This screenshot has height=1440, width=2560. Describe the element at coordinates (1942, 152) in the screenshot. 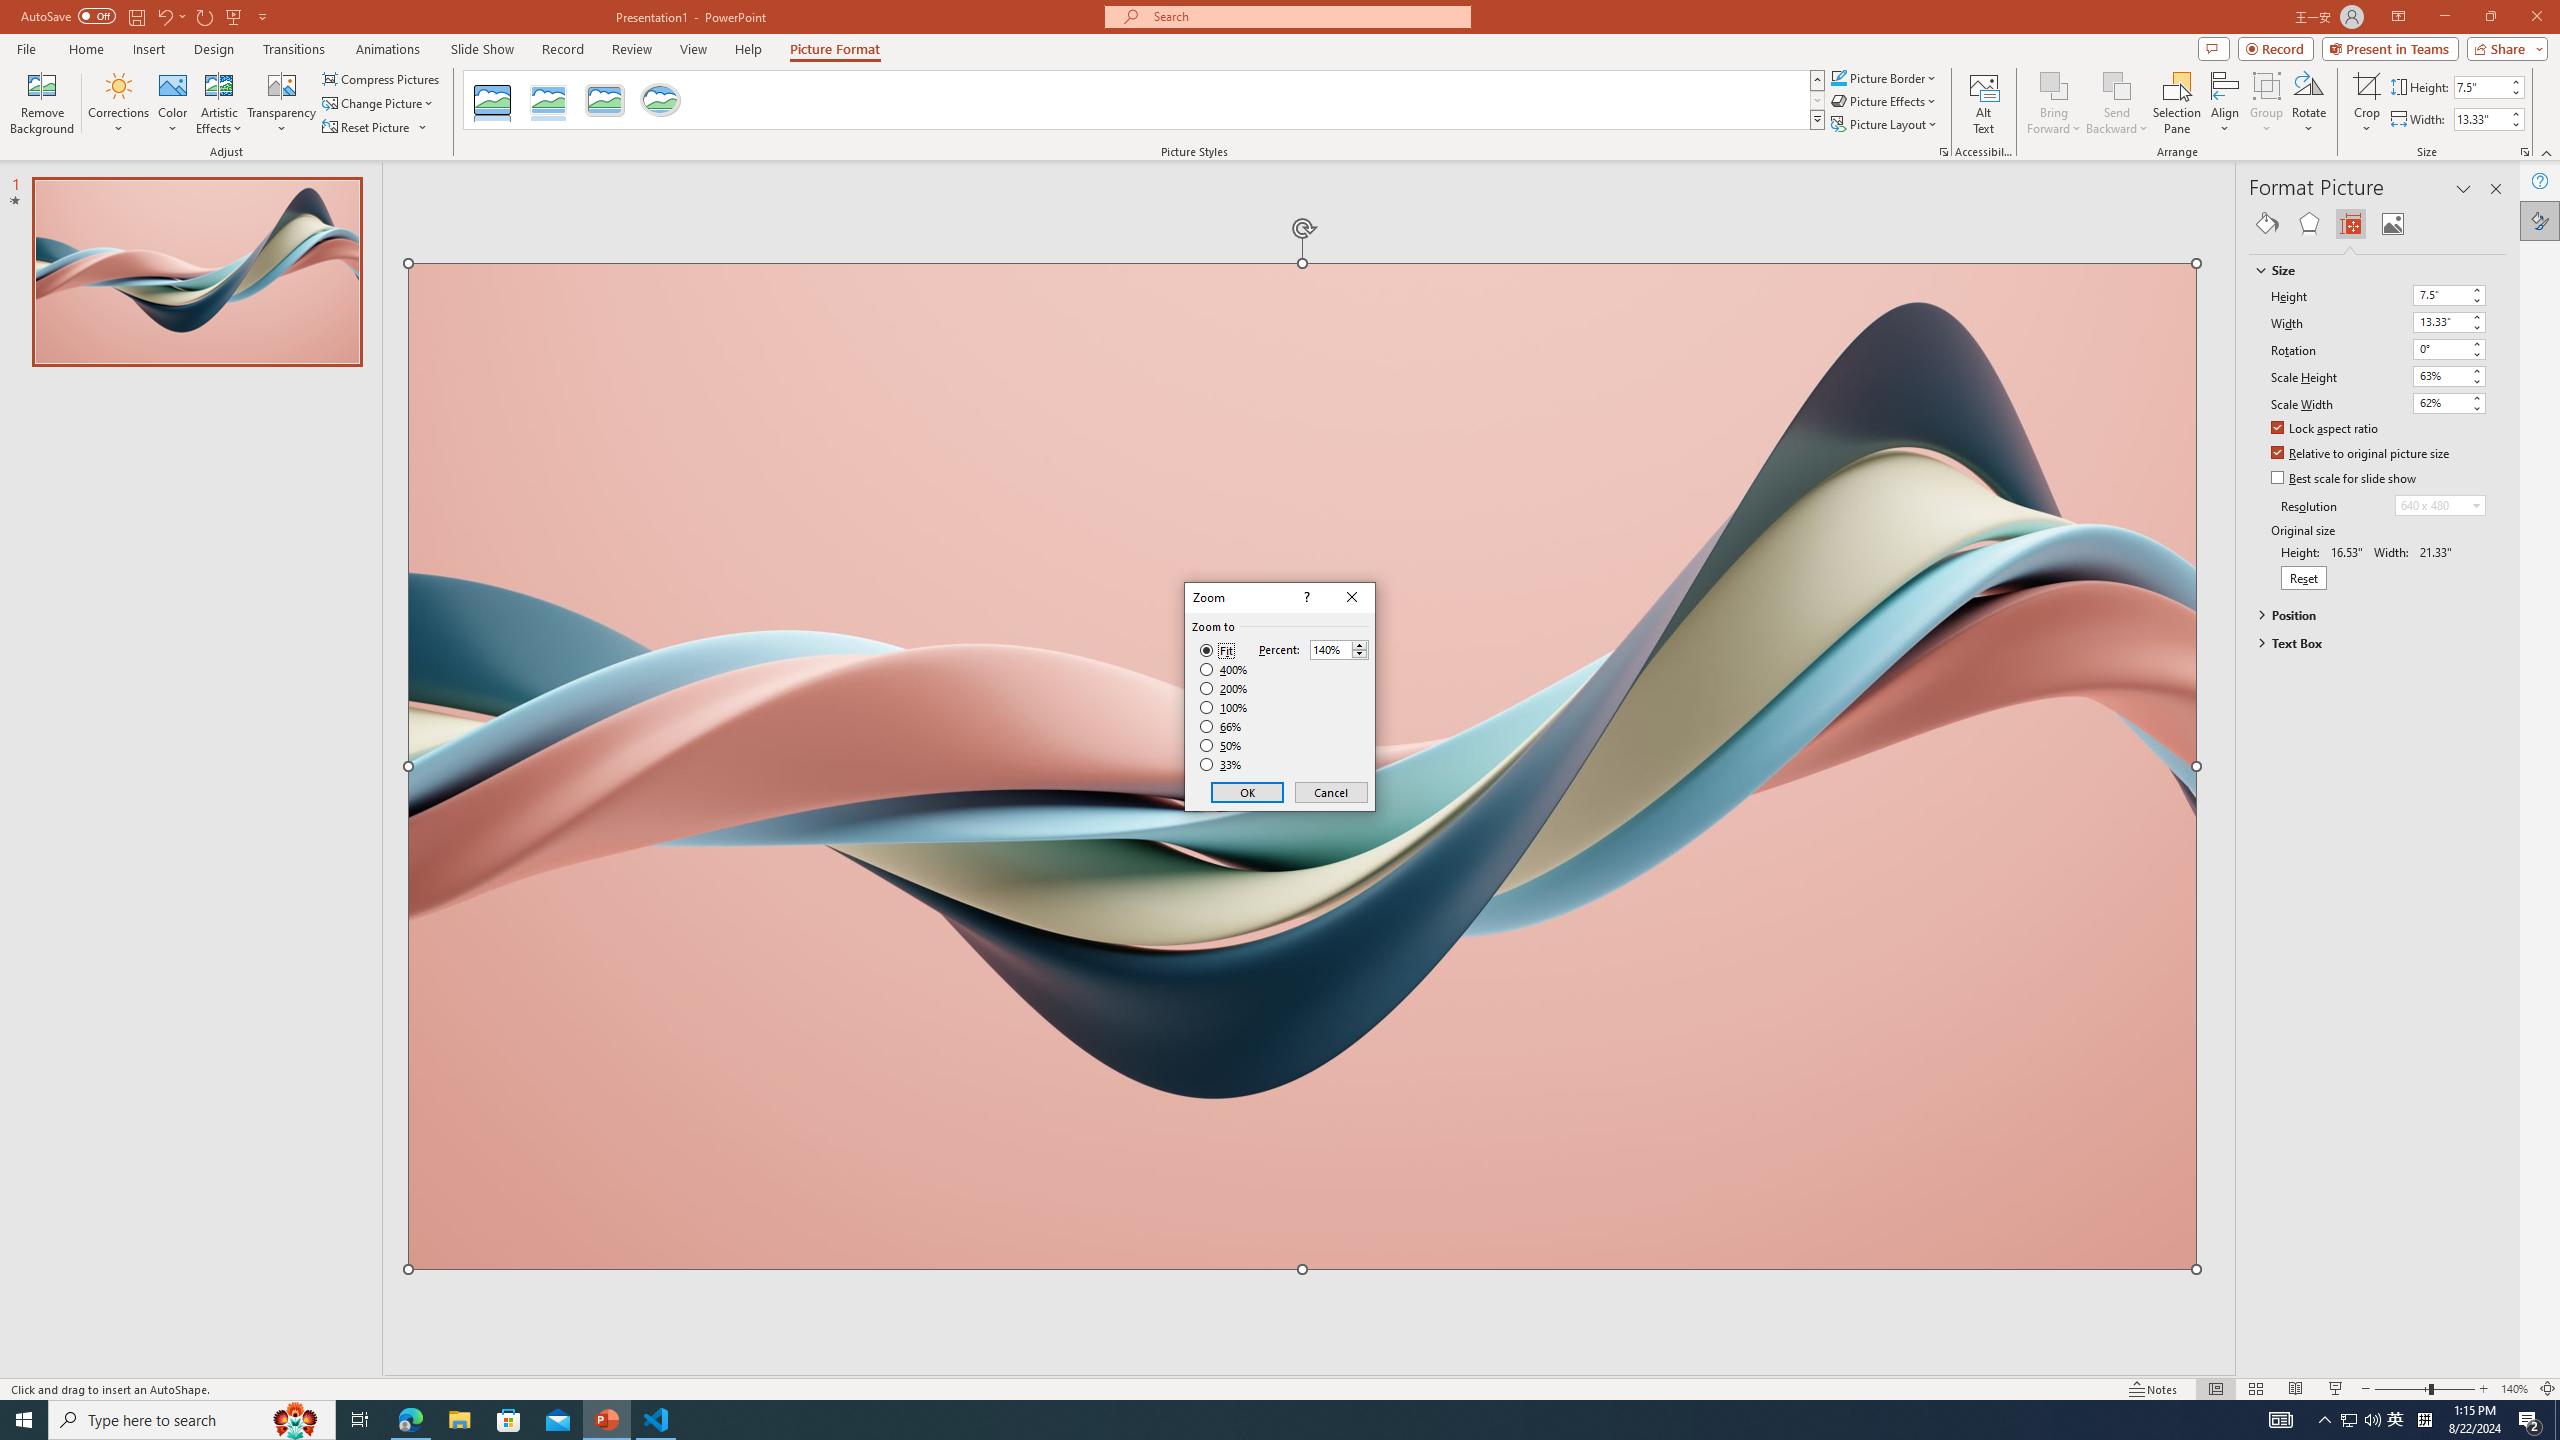

I see `Picture...` at that location.